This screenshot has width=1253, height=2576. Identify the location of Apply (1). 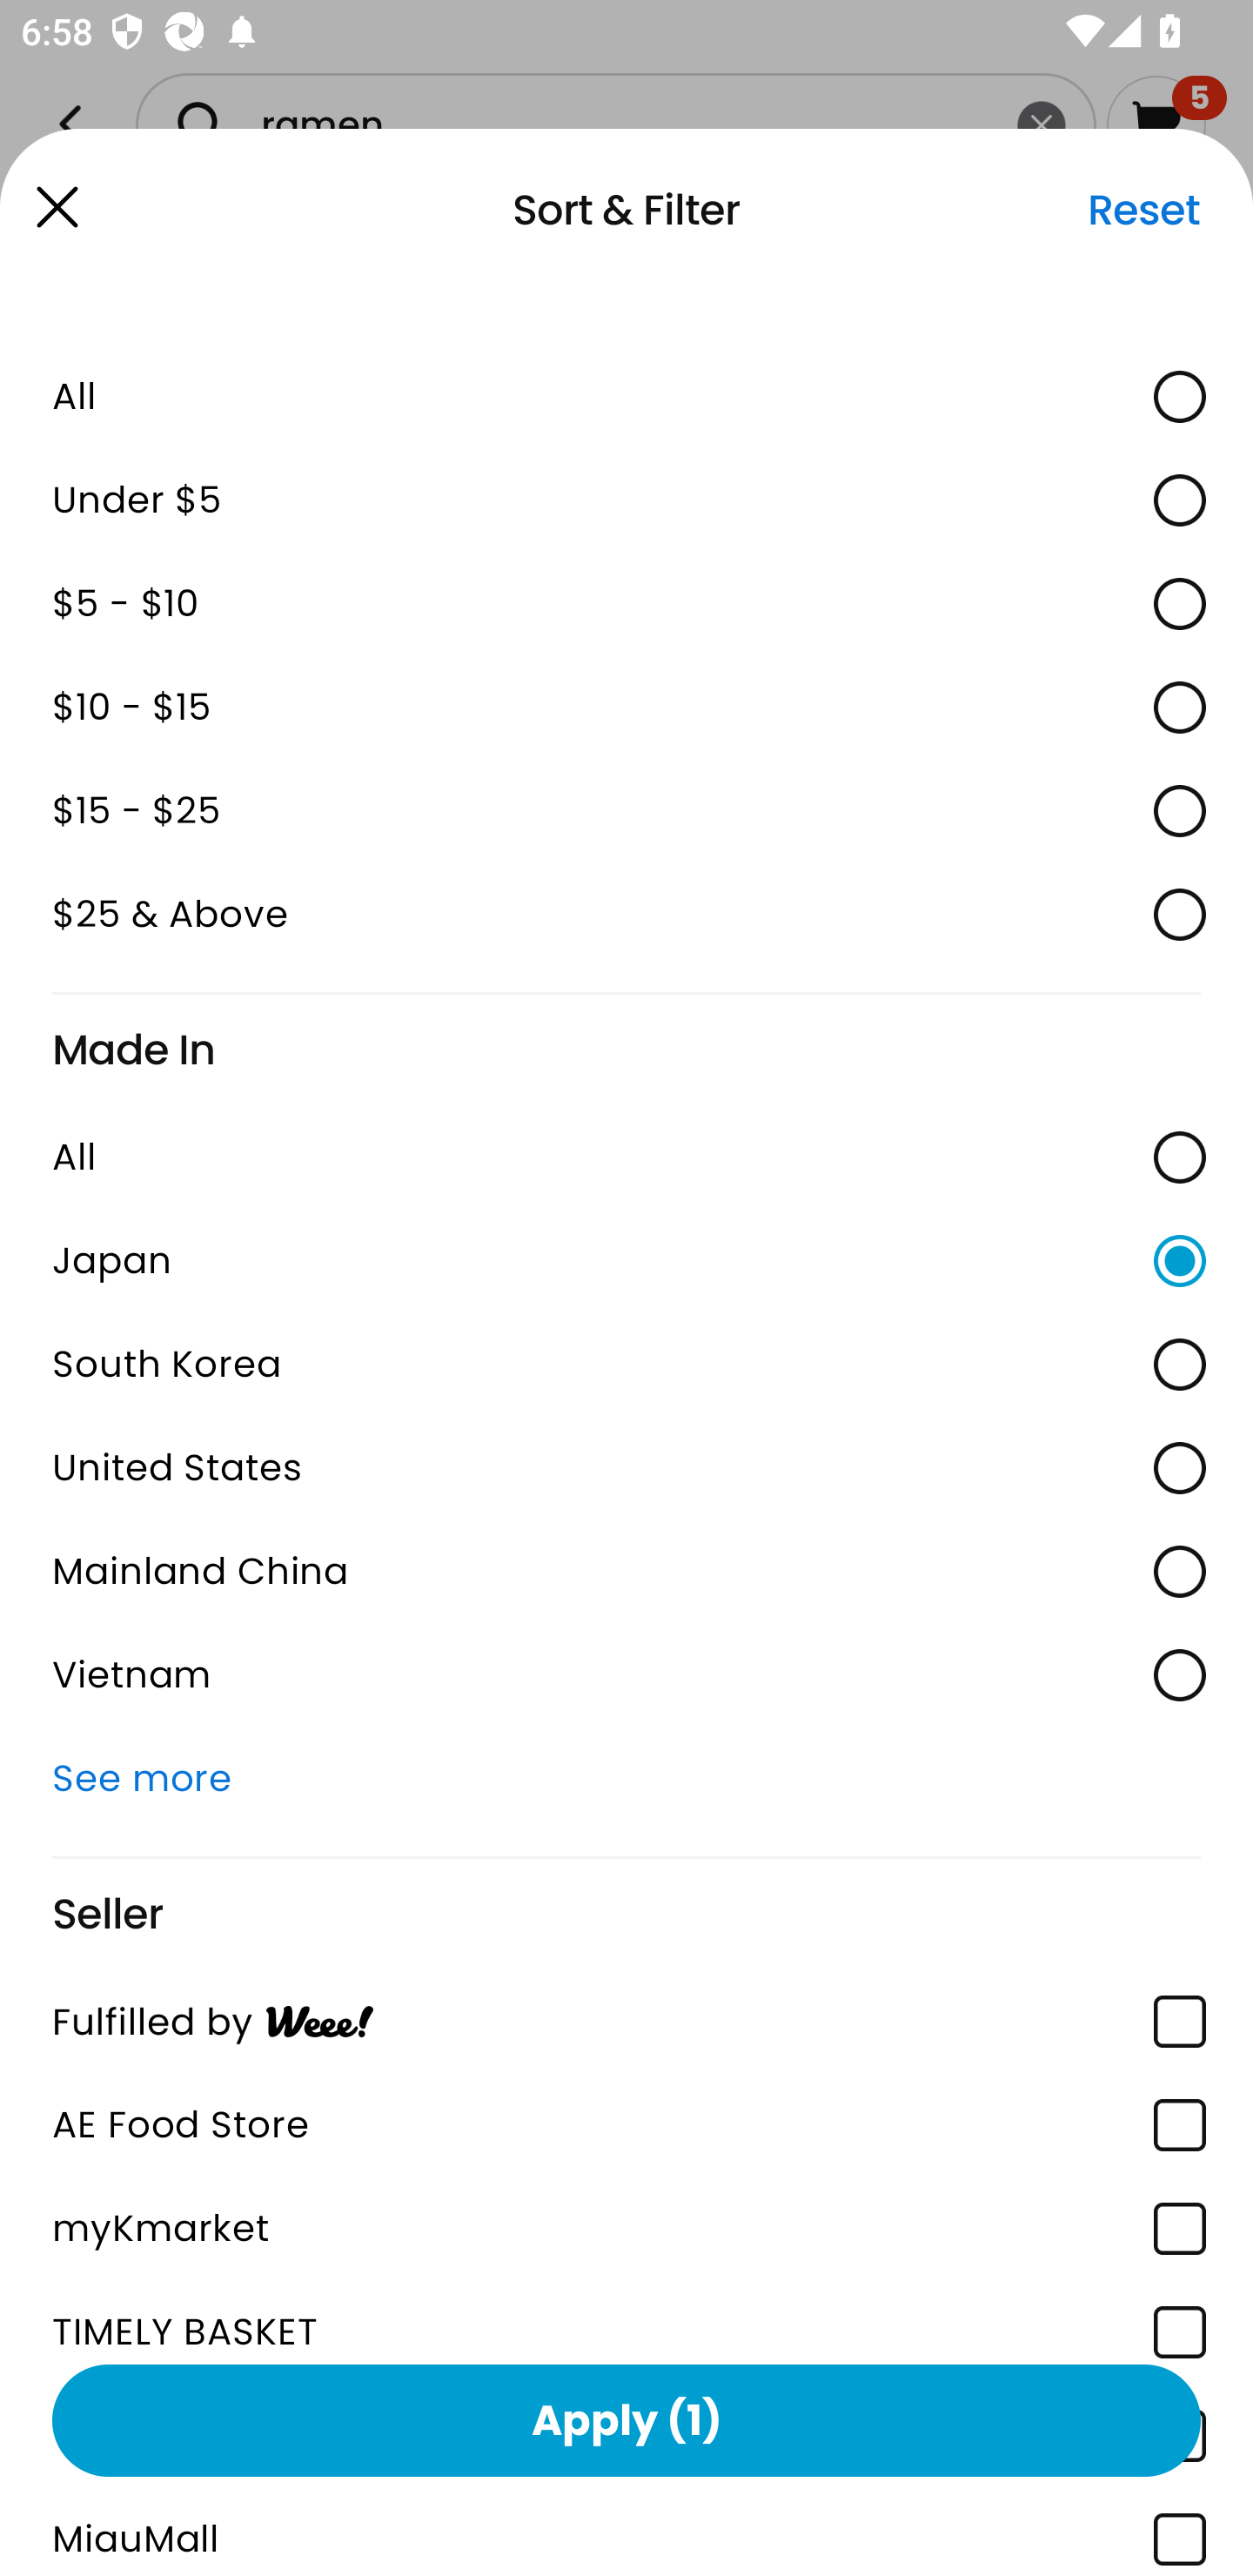
(626, 2419).